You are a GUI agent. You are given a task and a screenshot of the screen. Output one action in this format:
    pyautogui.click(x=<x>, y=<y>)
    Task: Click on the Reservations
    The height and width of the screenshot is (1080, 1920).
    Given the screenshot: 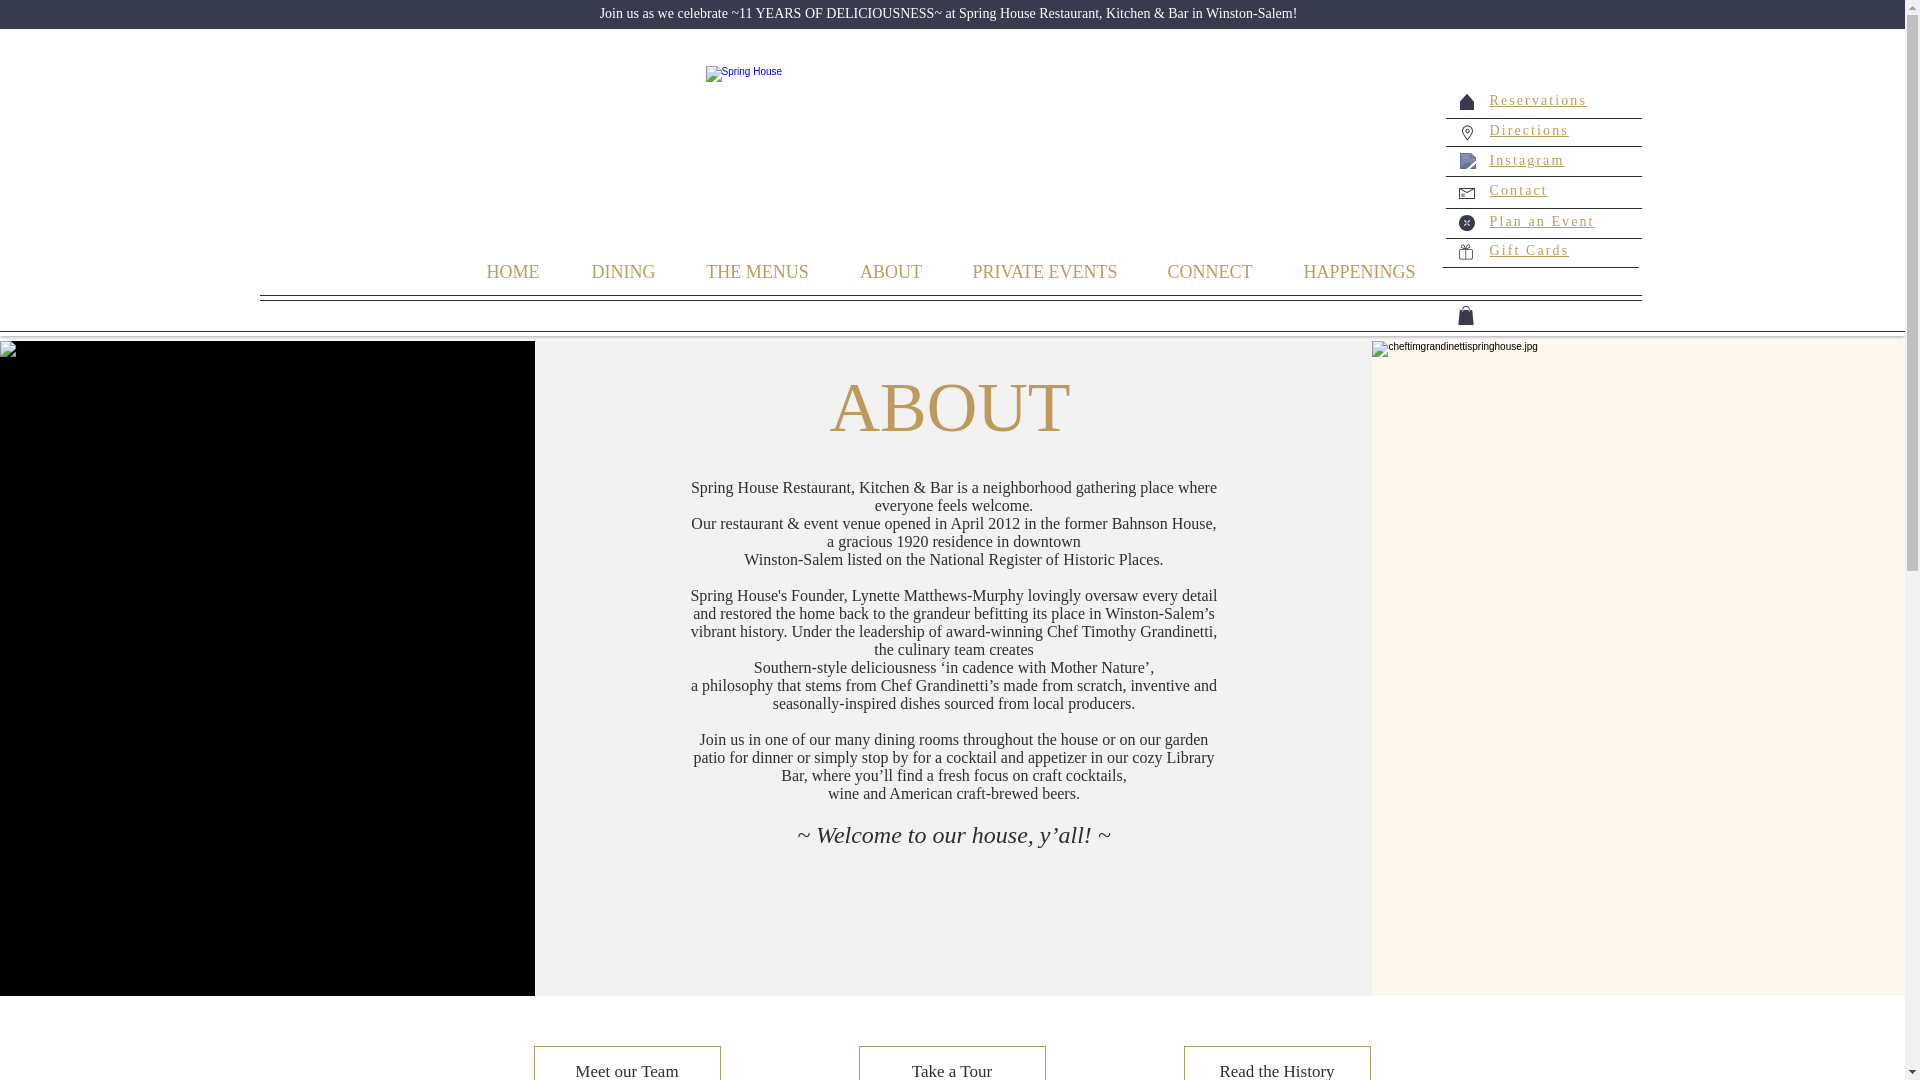 What is the action you would take?
    pyautogui.click(x=1538, y=100)
    